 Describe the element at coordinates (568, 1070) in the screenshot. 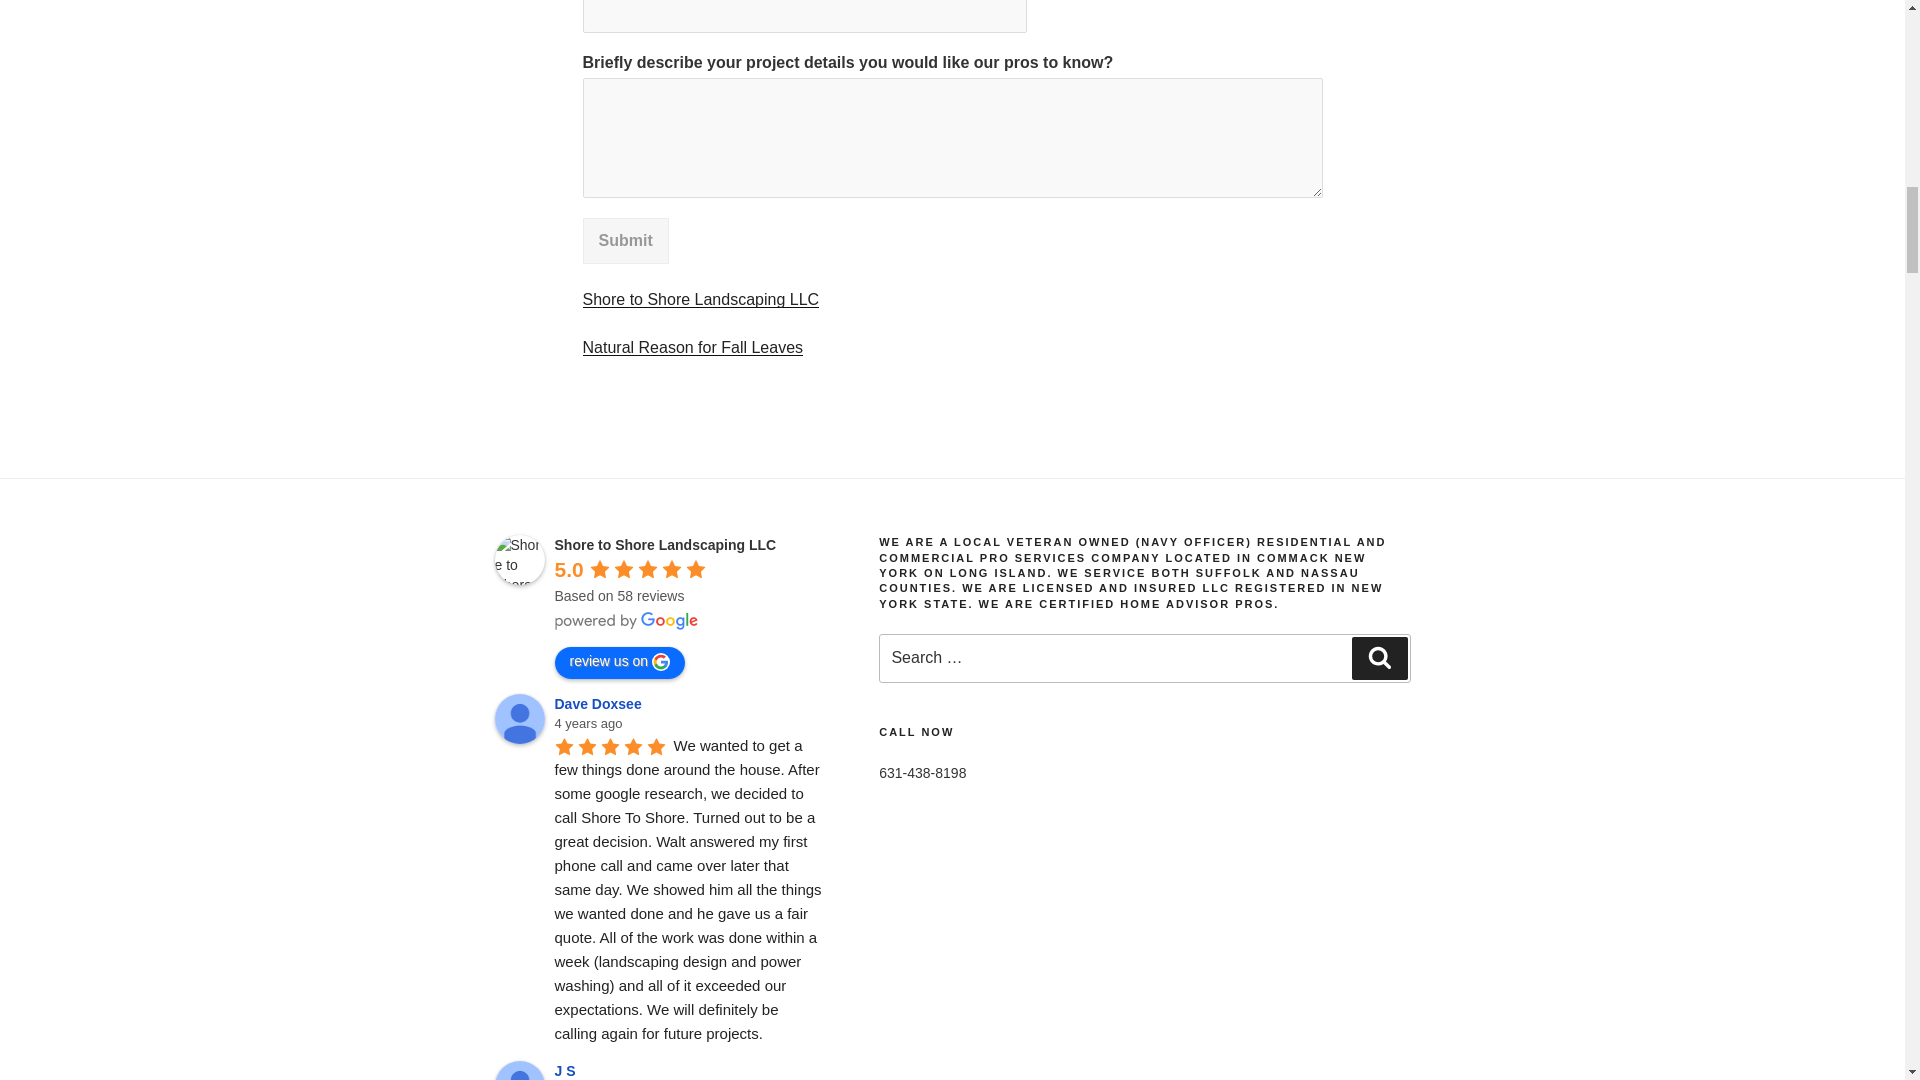

I see `J S` at that location.